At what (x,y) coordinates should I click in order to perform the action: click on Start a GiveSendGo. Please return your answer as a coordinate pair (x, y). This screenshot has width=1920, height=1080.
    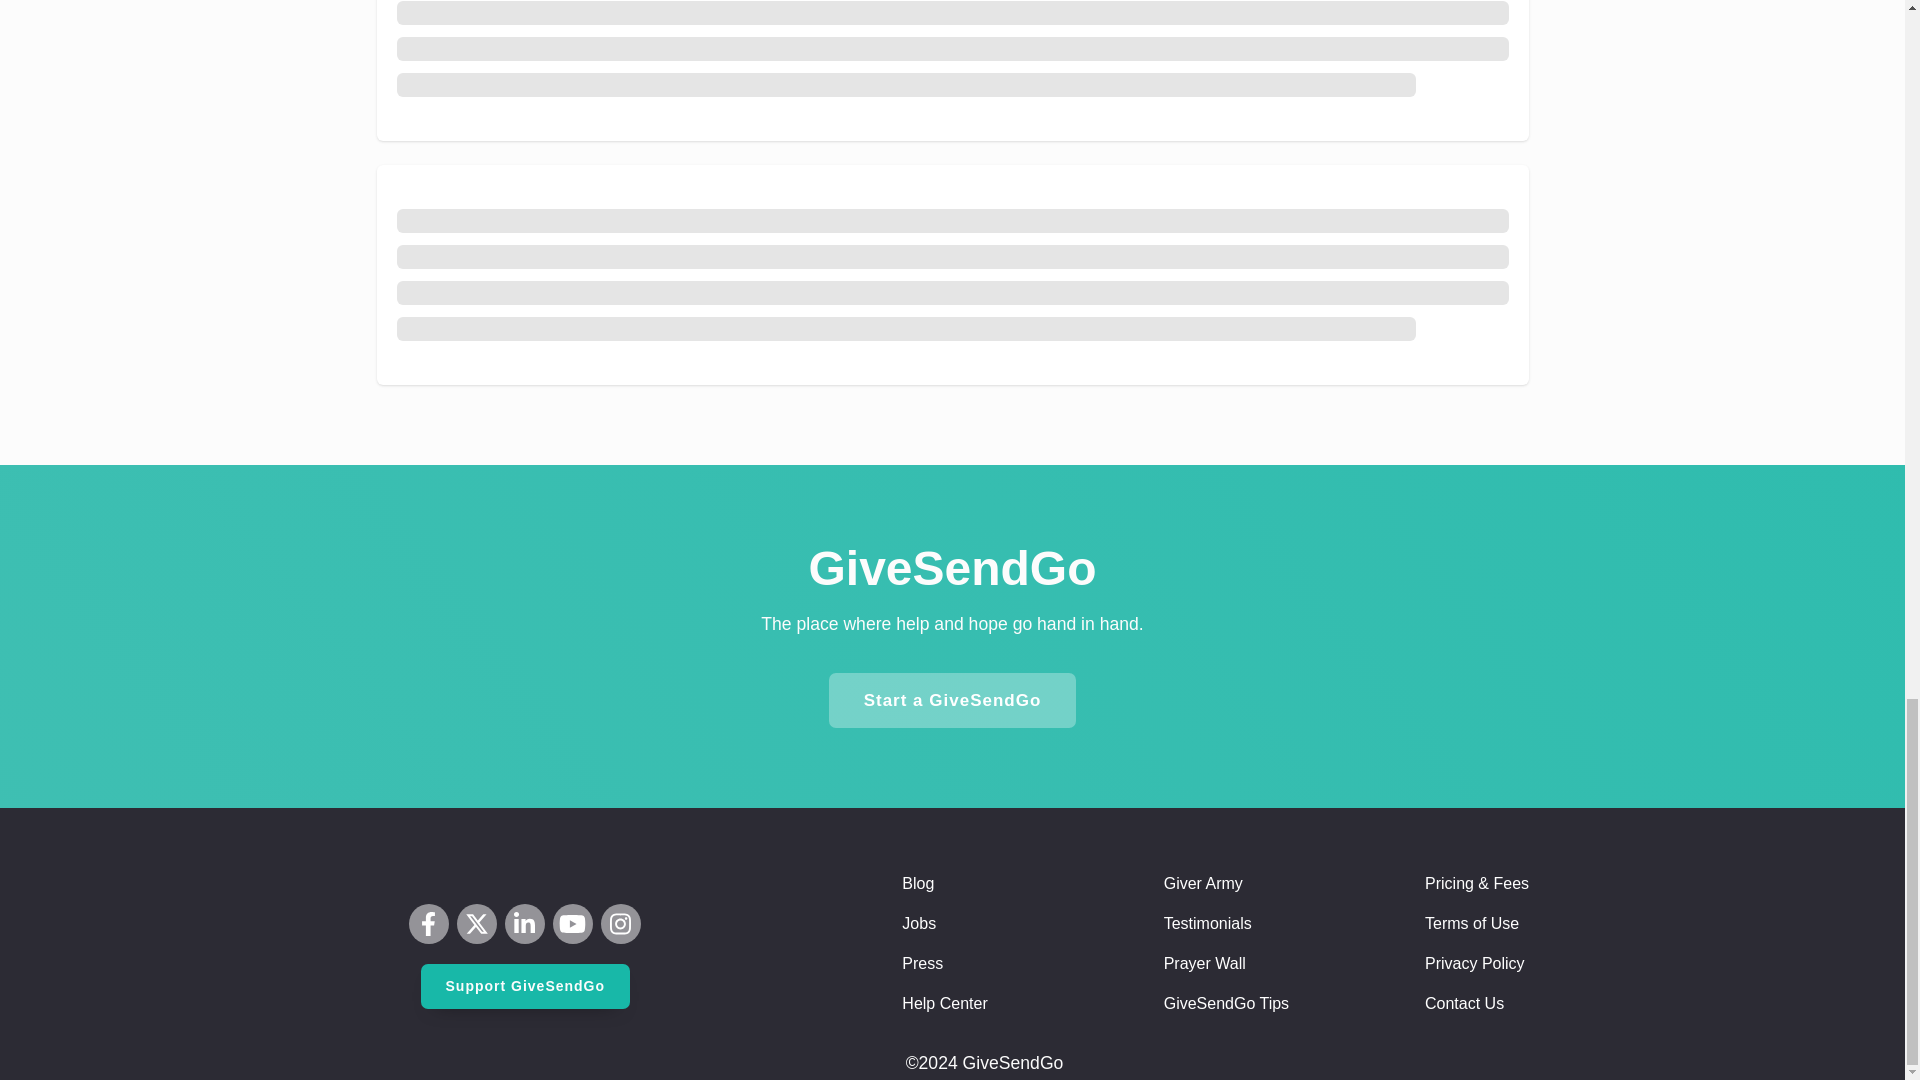
    Looking at the image, I should click on (953, 700).